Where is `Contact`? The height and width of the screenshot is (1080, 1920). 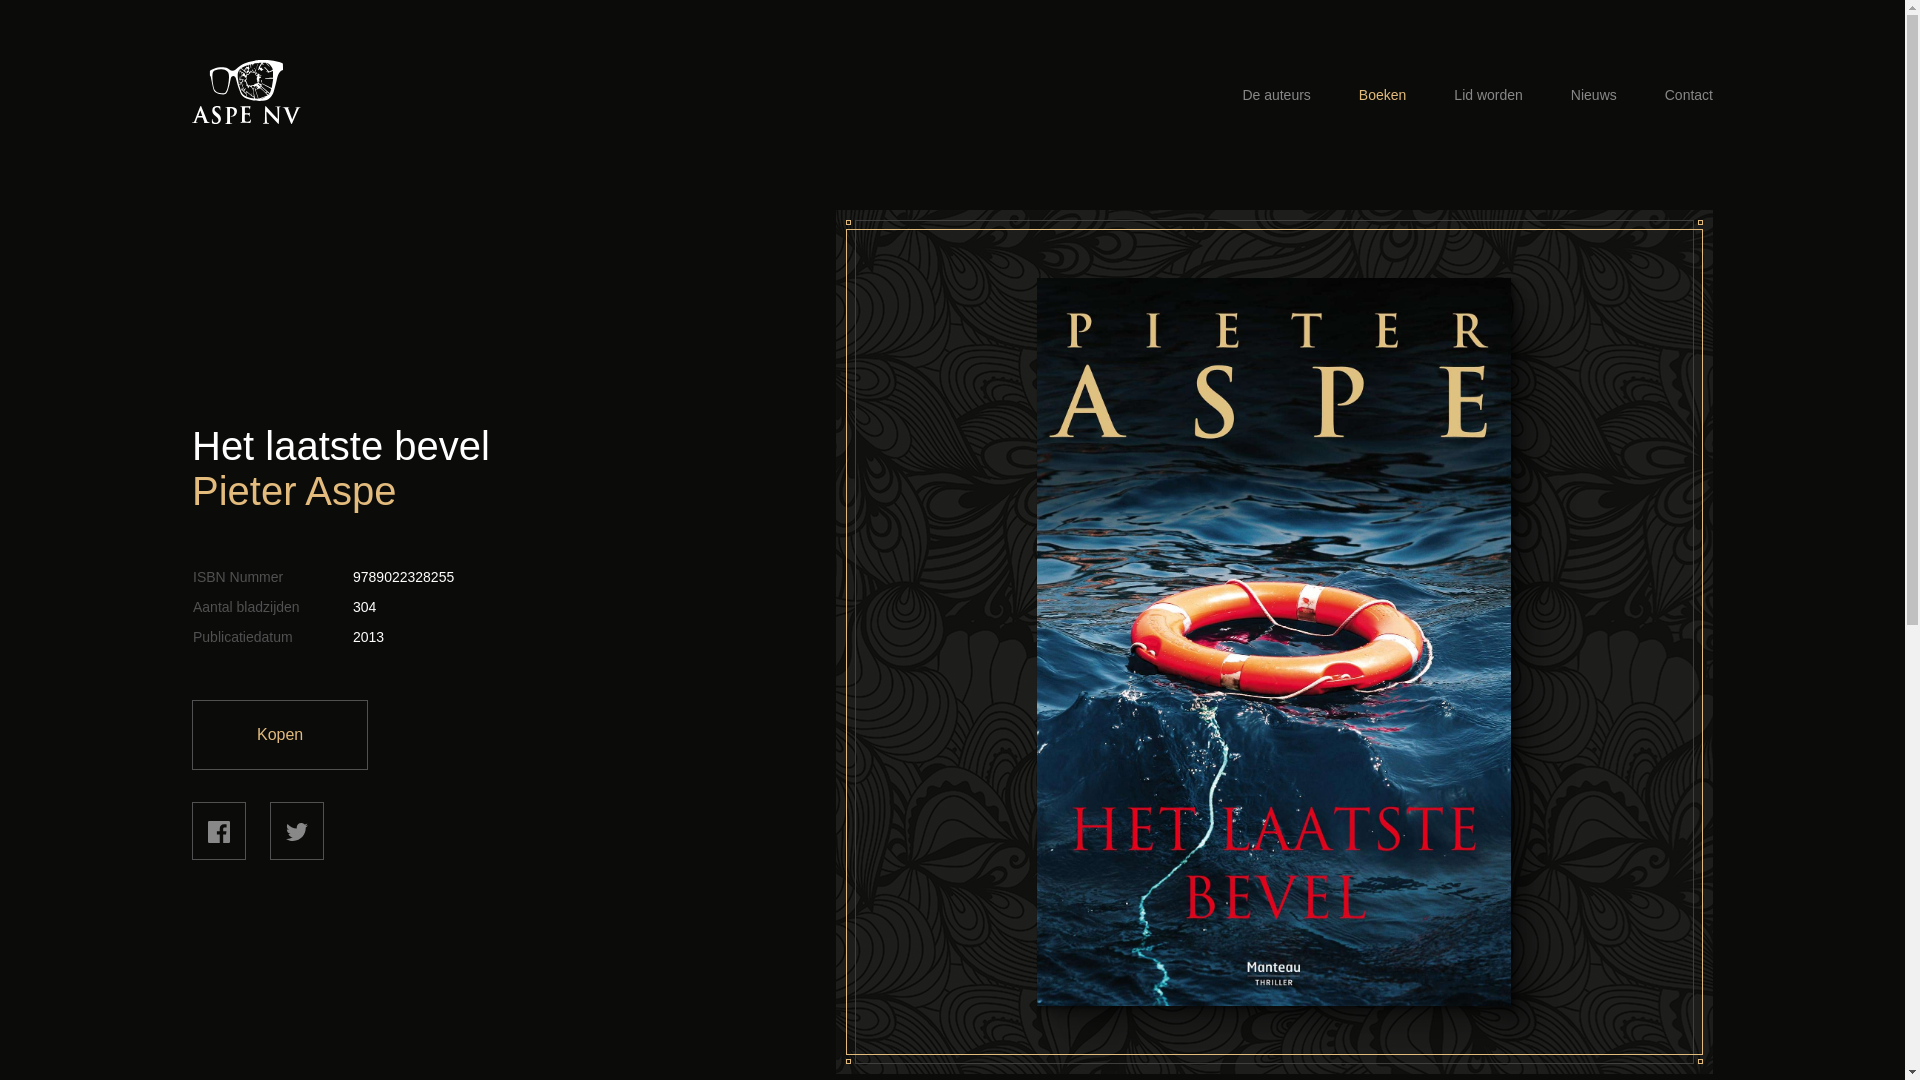
Contact is located at coordinates (1689, 95).